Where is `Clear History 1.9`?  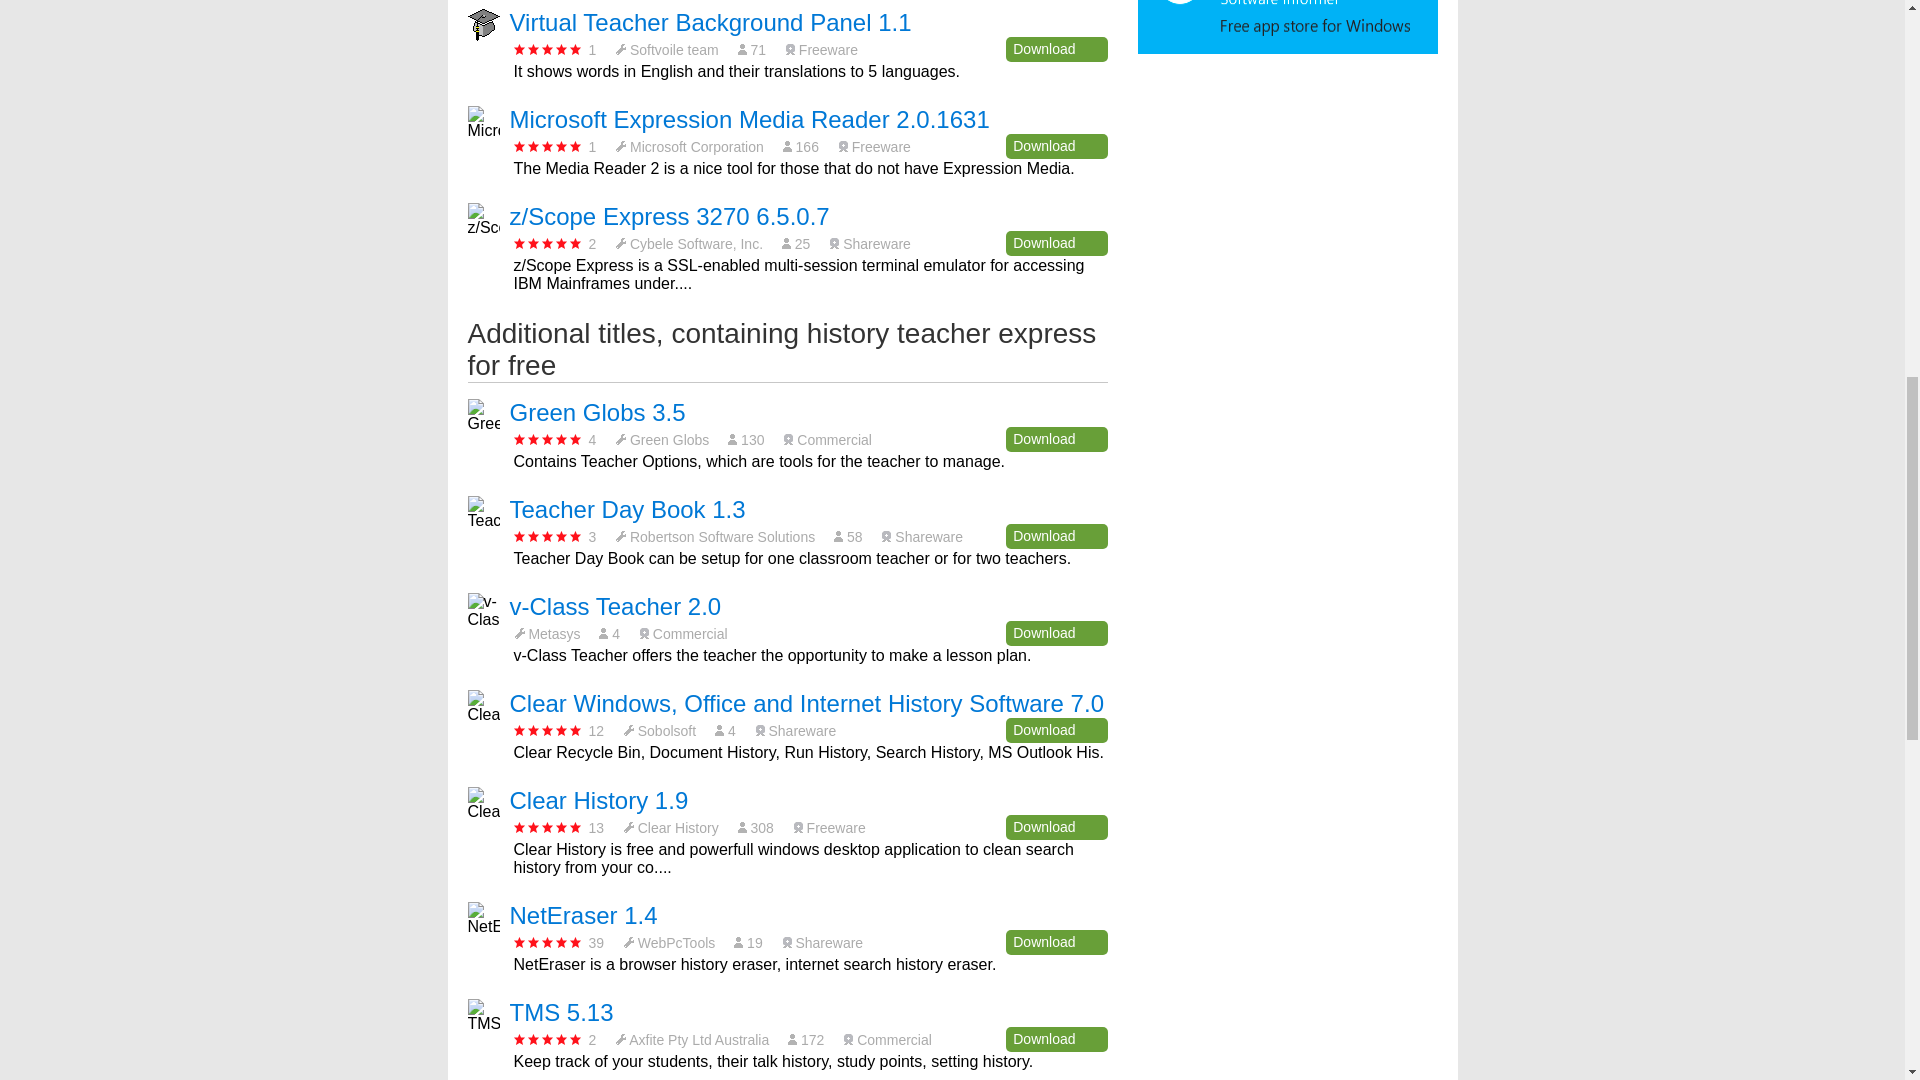 Clear History 1.9 is located at coordinates (600, 800).